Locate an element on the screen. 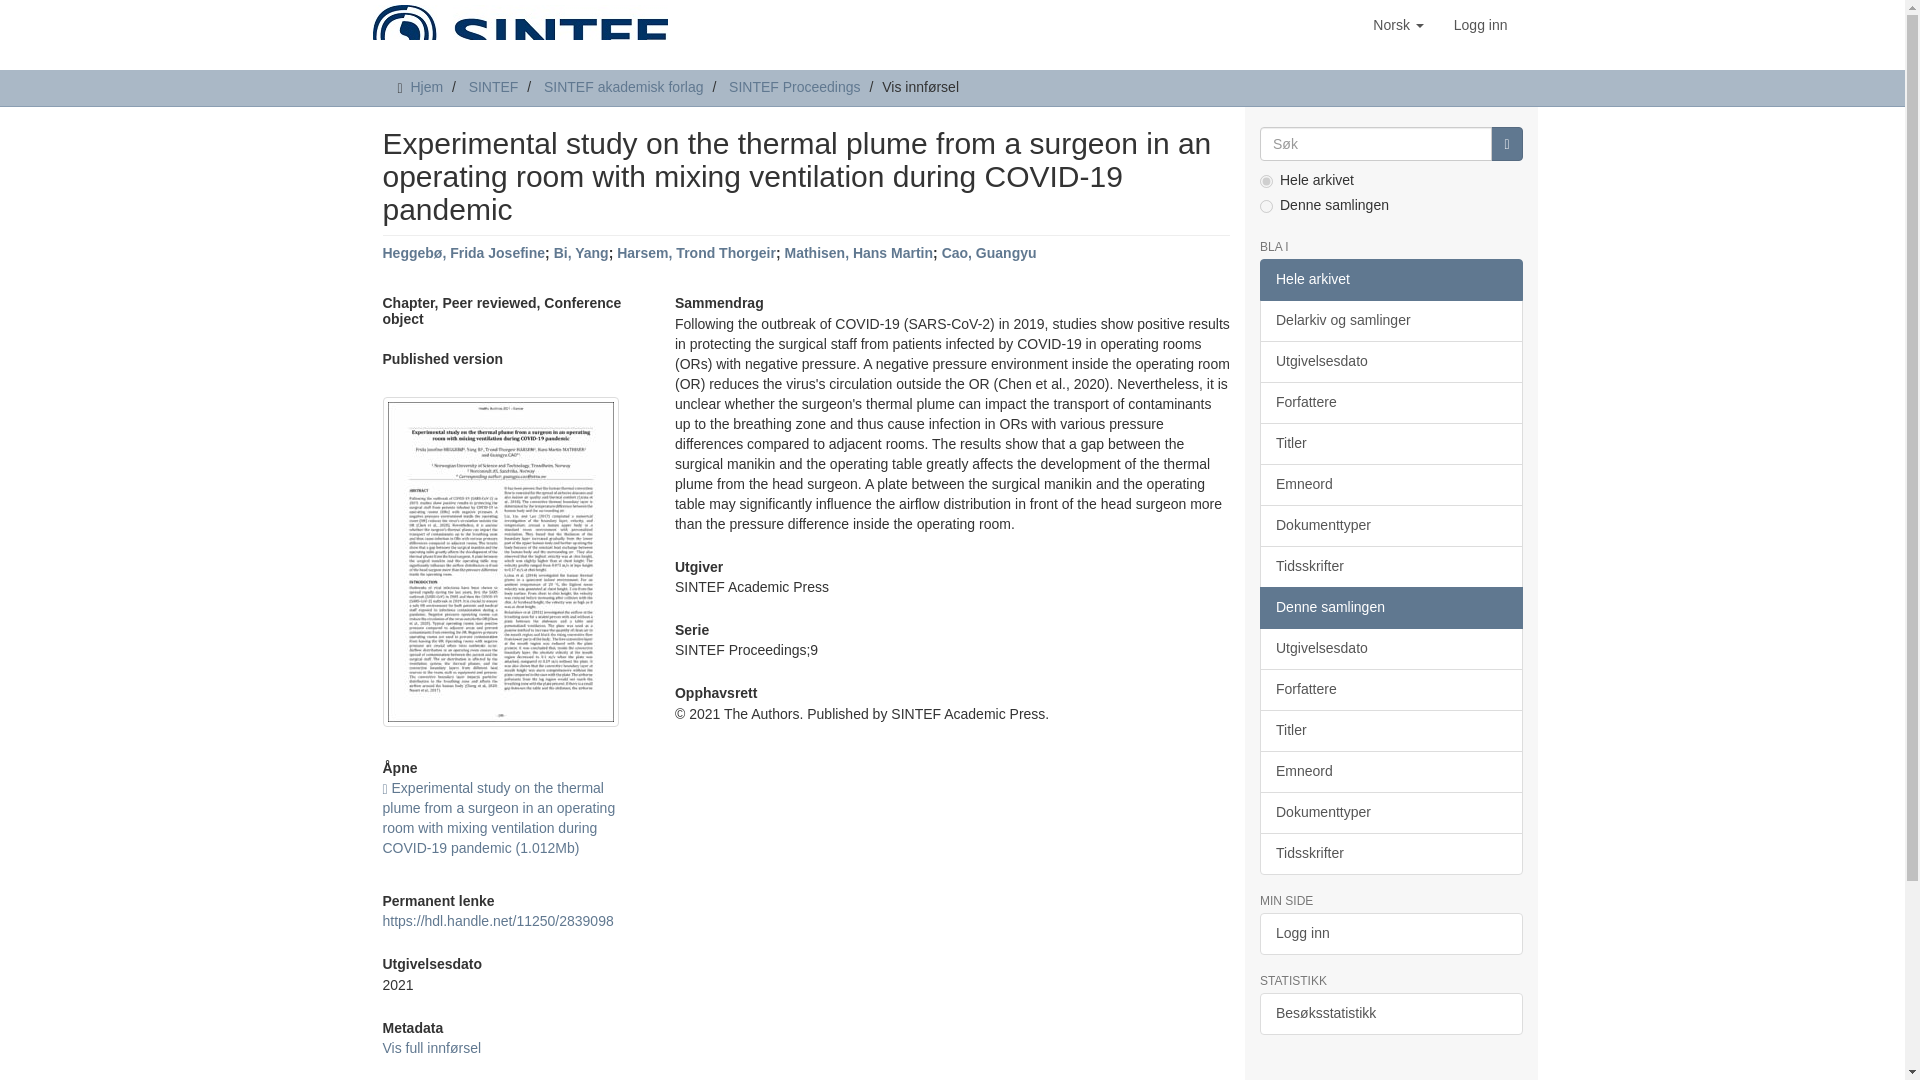  Harsem, Trond Thorgeir is located at coordinates (696, 253).